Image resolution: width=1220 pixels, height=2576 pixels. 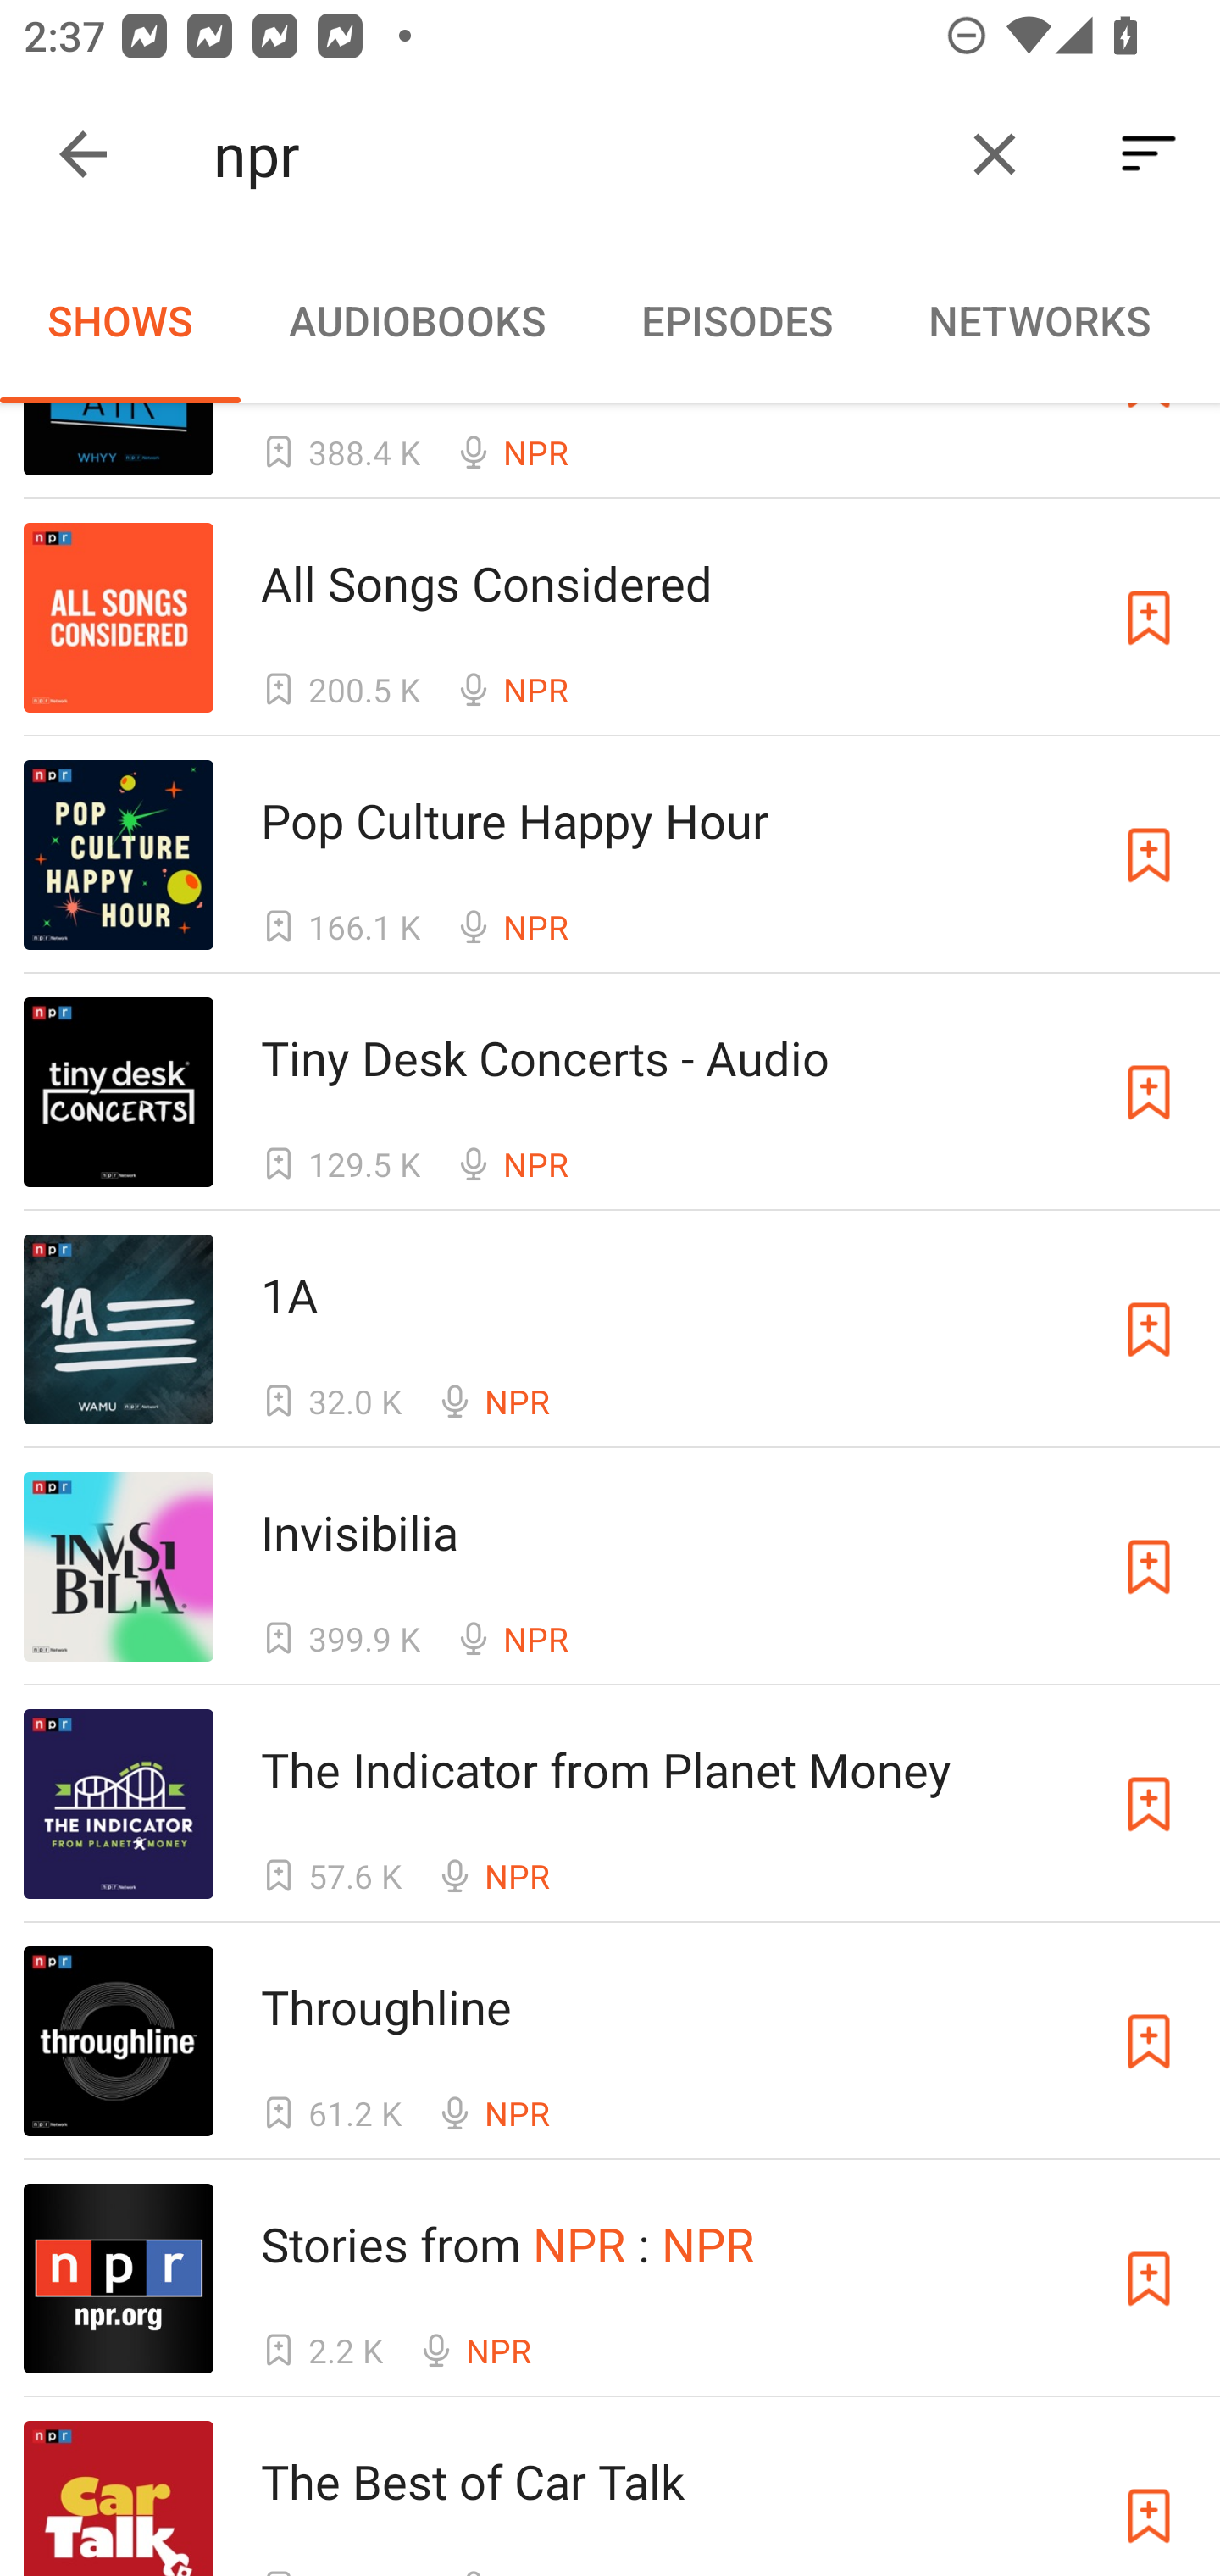 I want to click on Clear query, so click(x=995, y=154).